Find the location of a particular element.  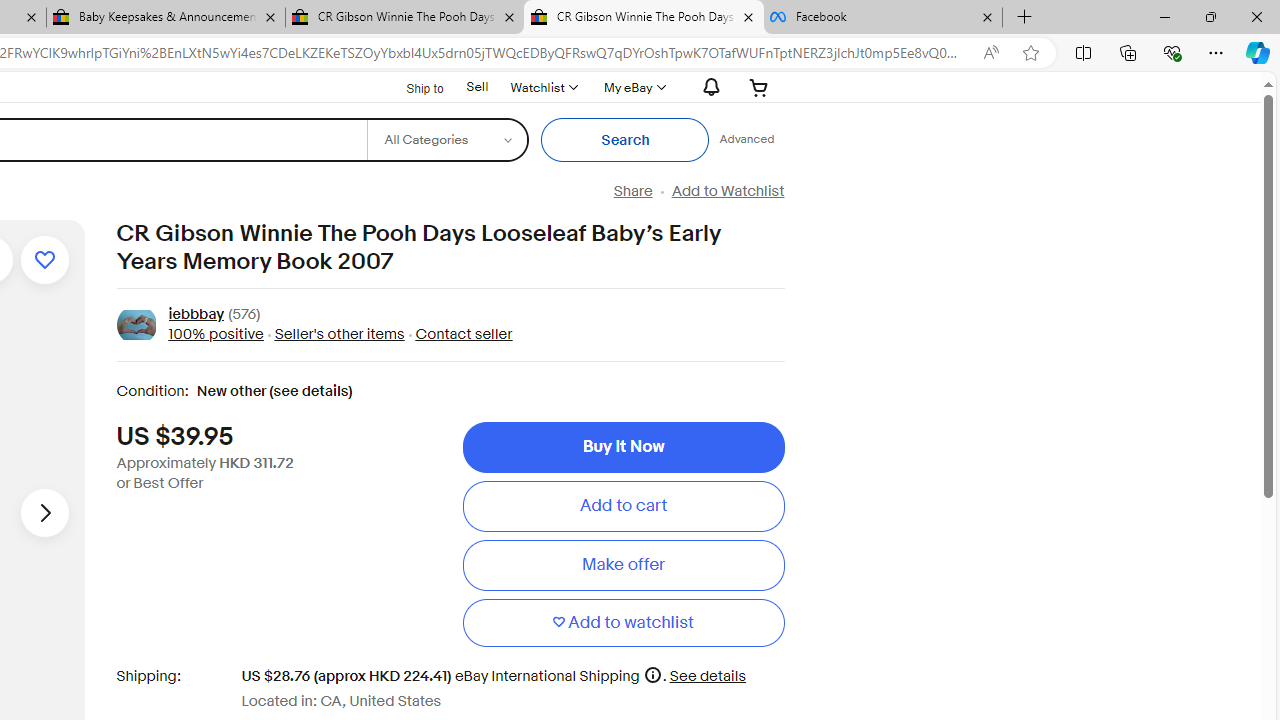

Watchlist is located at coordinates (543, 87).